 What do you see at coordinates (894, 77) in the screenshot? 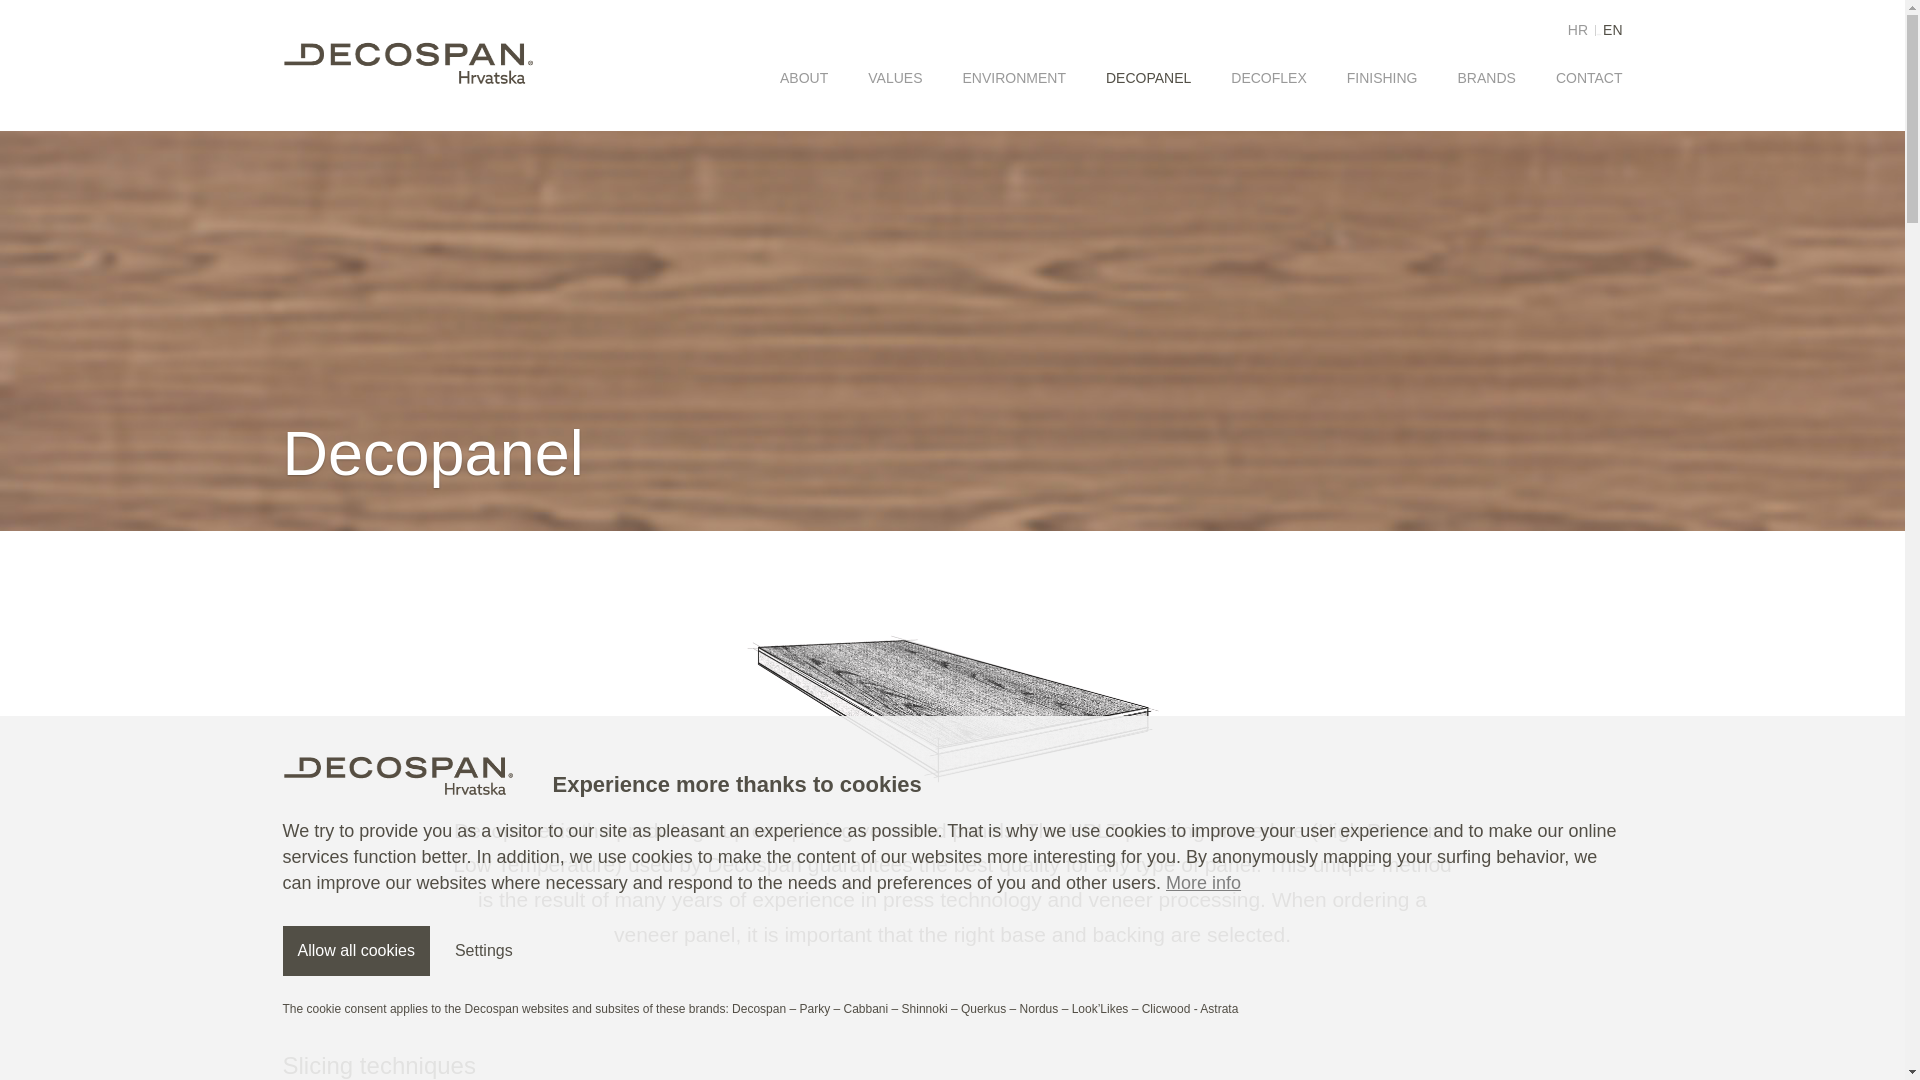
I see `VALUES` at bounding box center [894, 77].